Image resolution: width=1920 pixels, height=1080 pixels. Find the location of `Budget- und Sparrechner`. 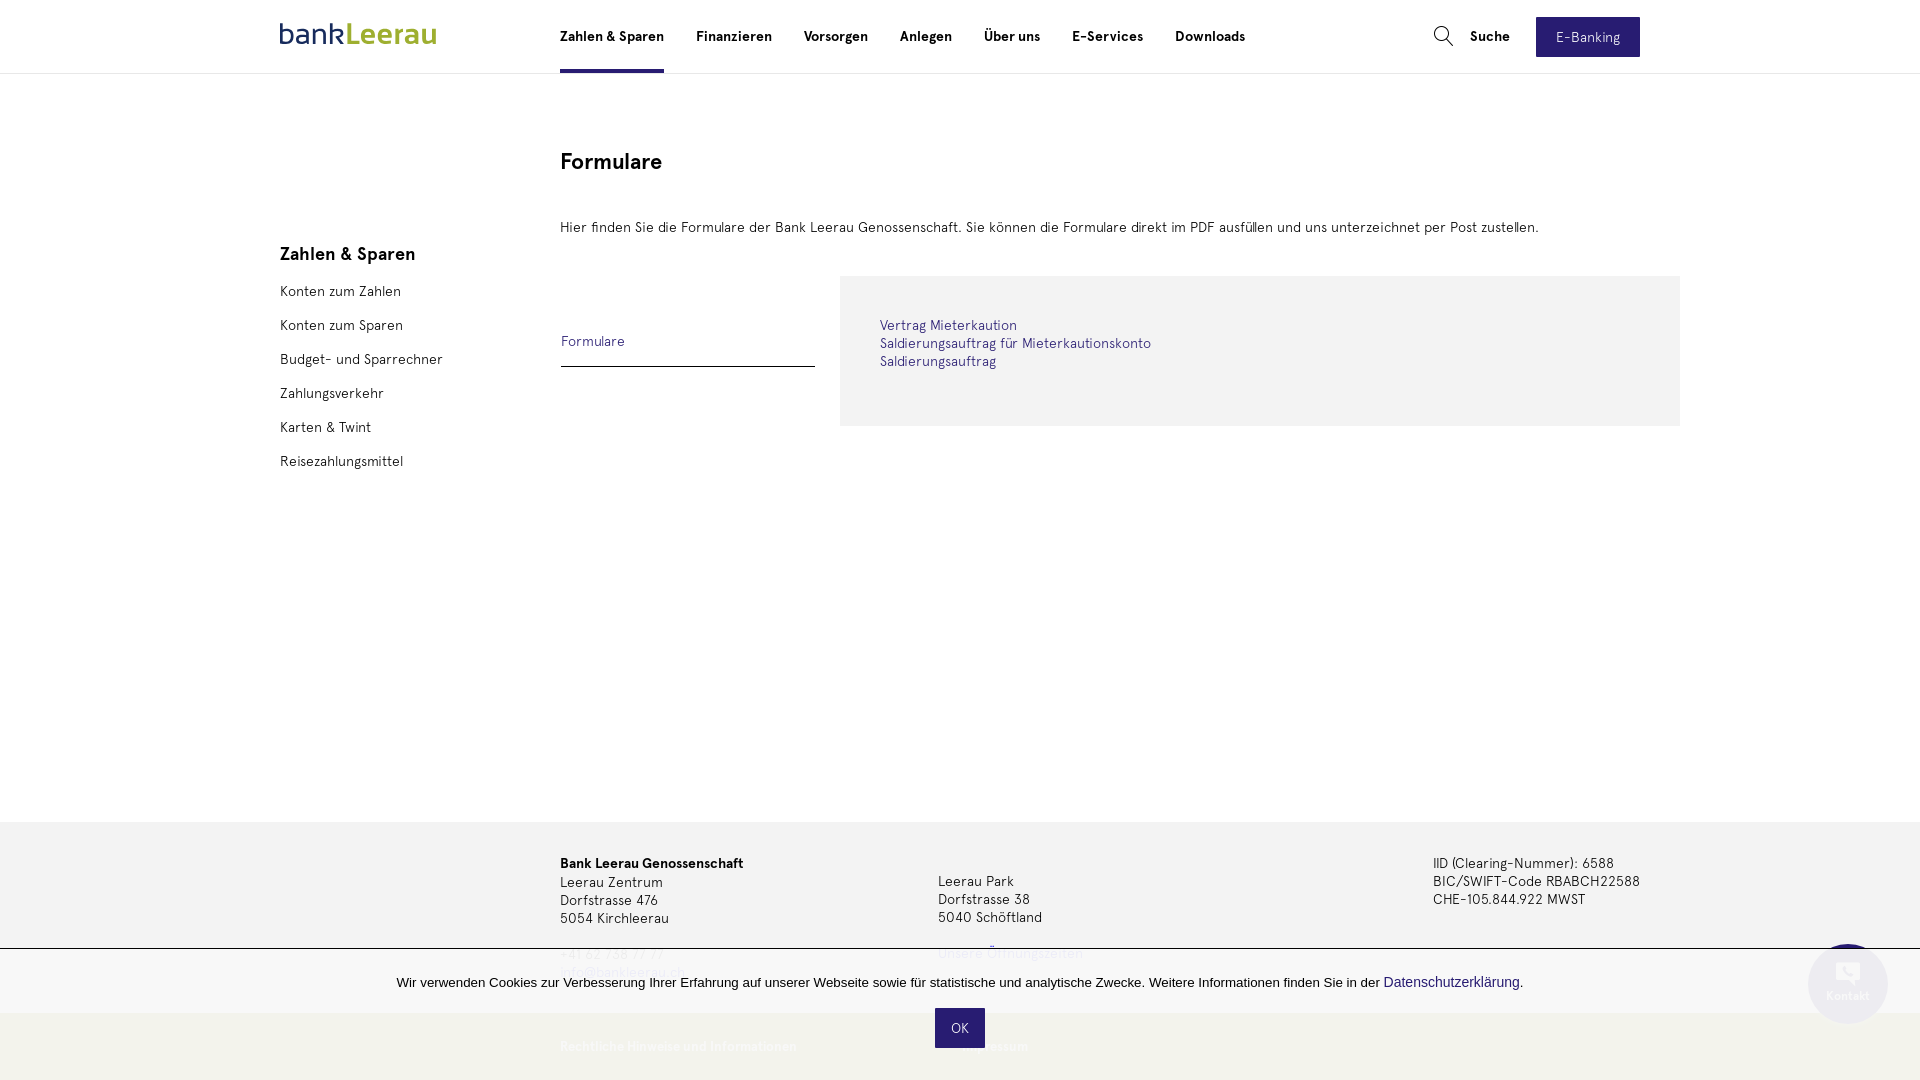

Budget- und Sparrechner is located at coordinates (362, 359).